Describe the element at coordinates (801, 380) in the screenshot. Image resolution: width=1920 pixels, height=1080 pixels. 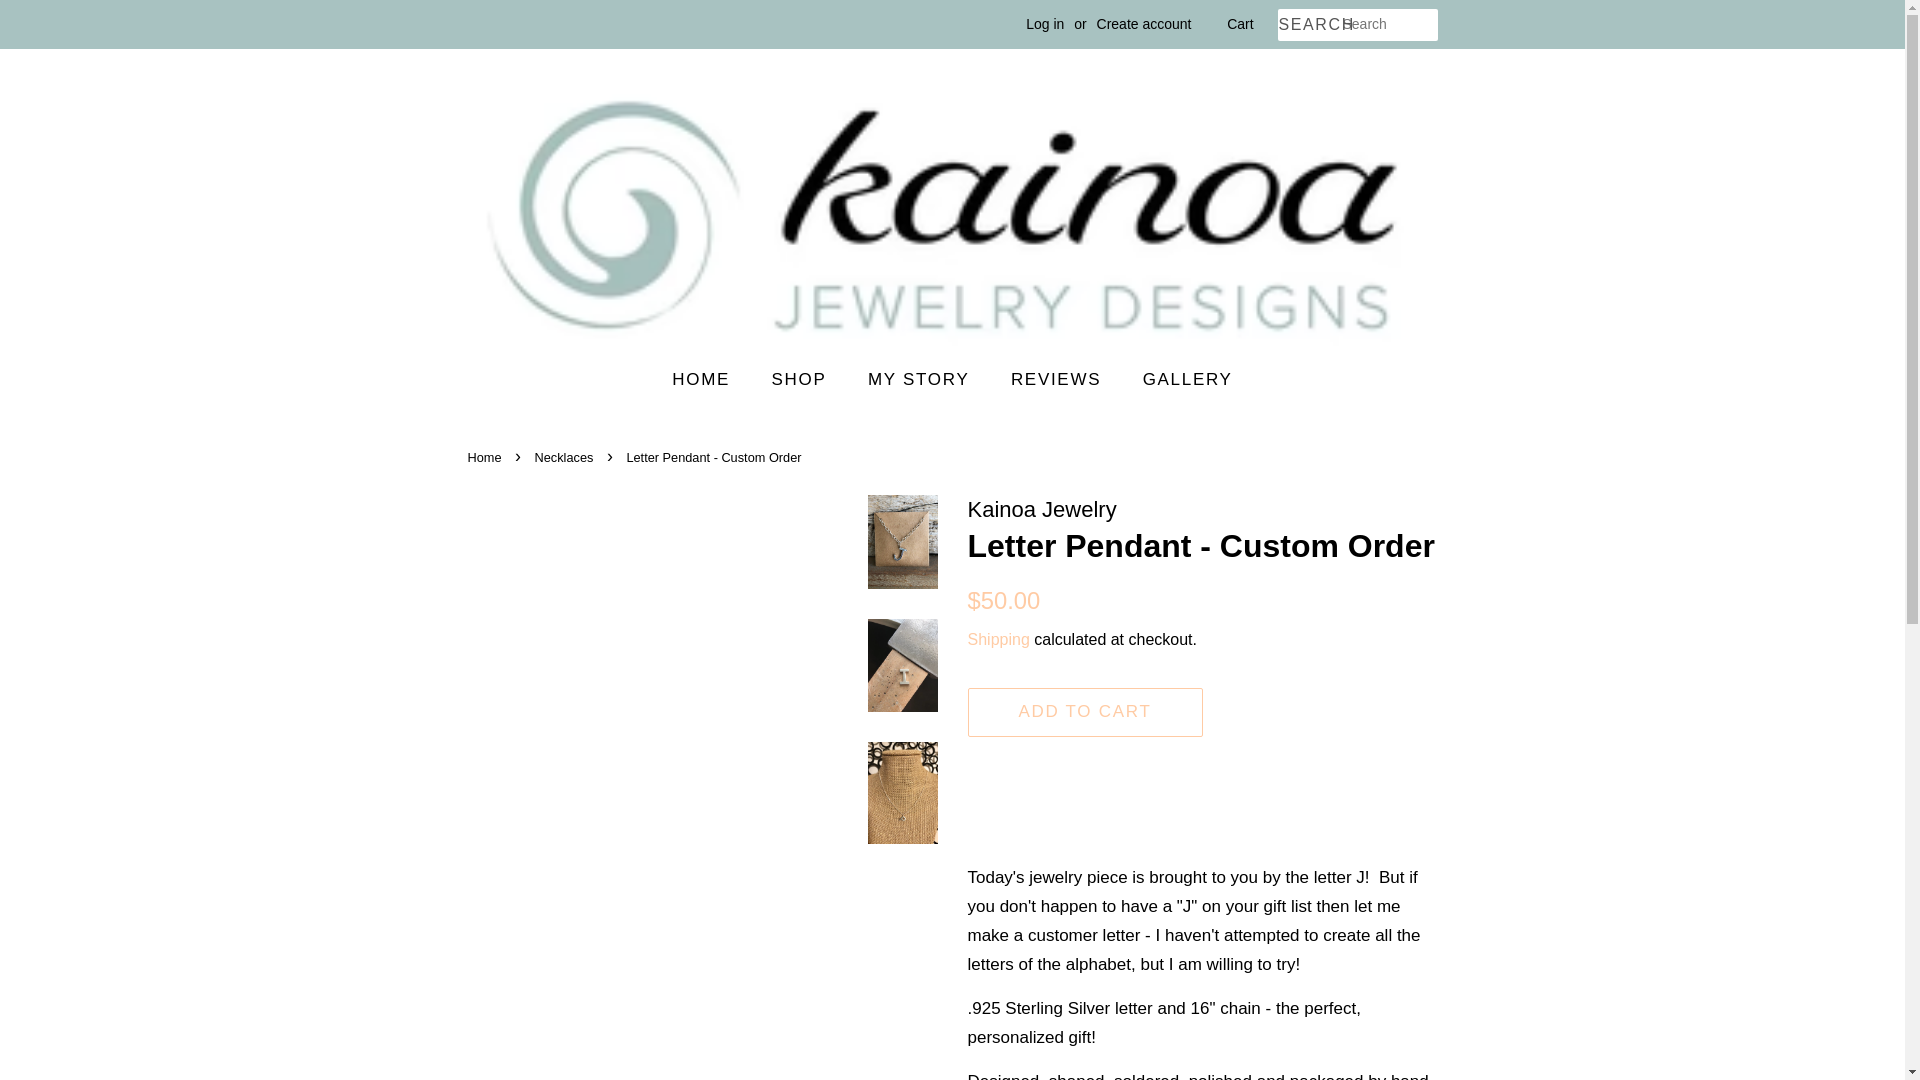
I see `SHOP` at that location.